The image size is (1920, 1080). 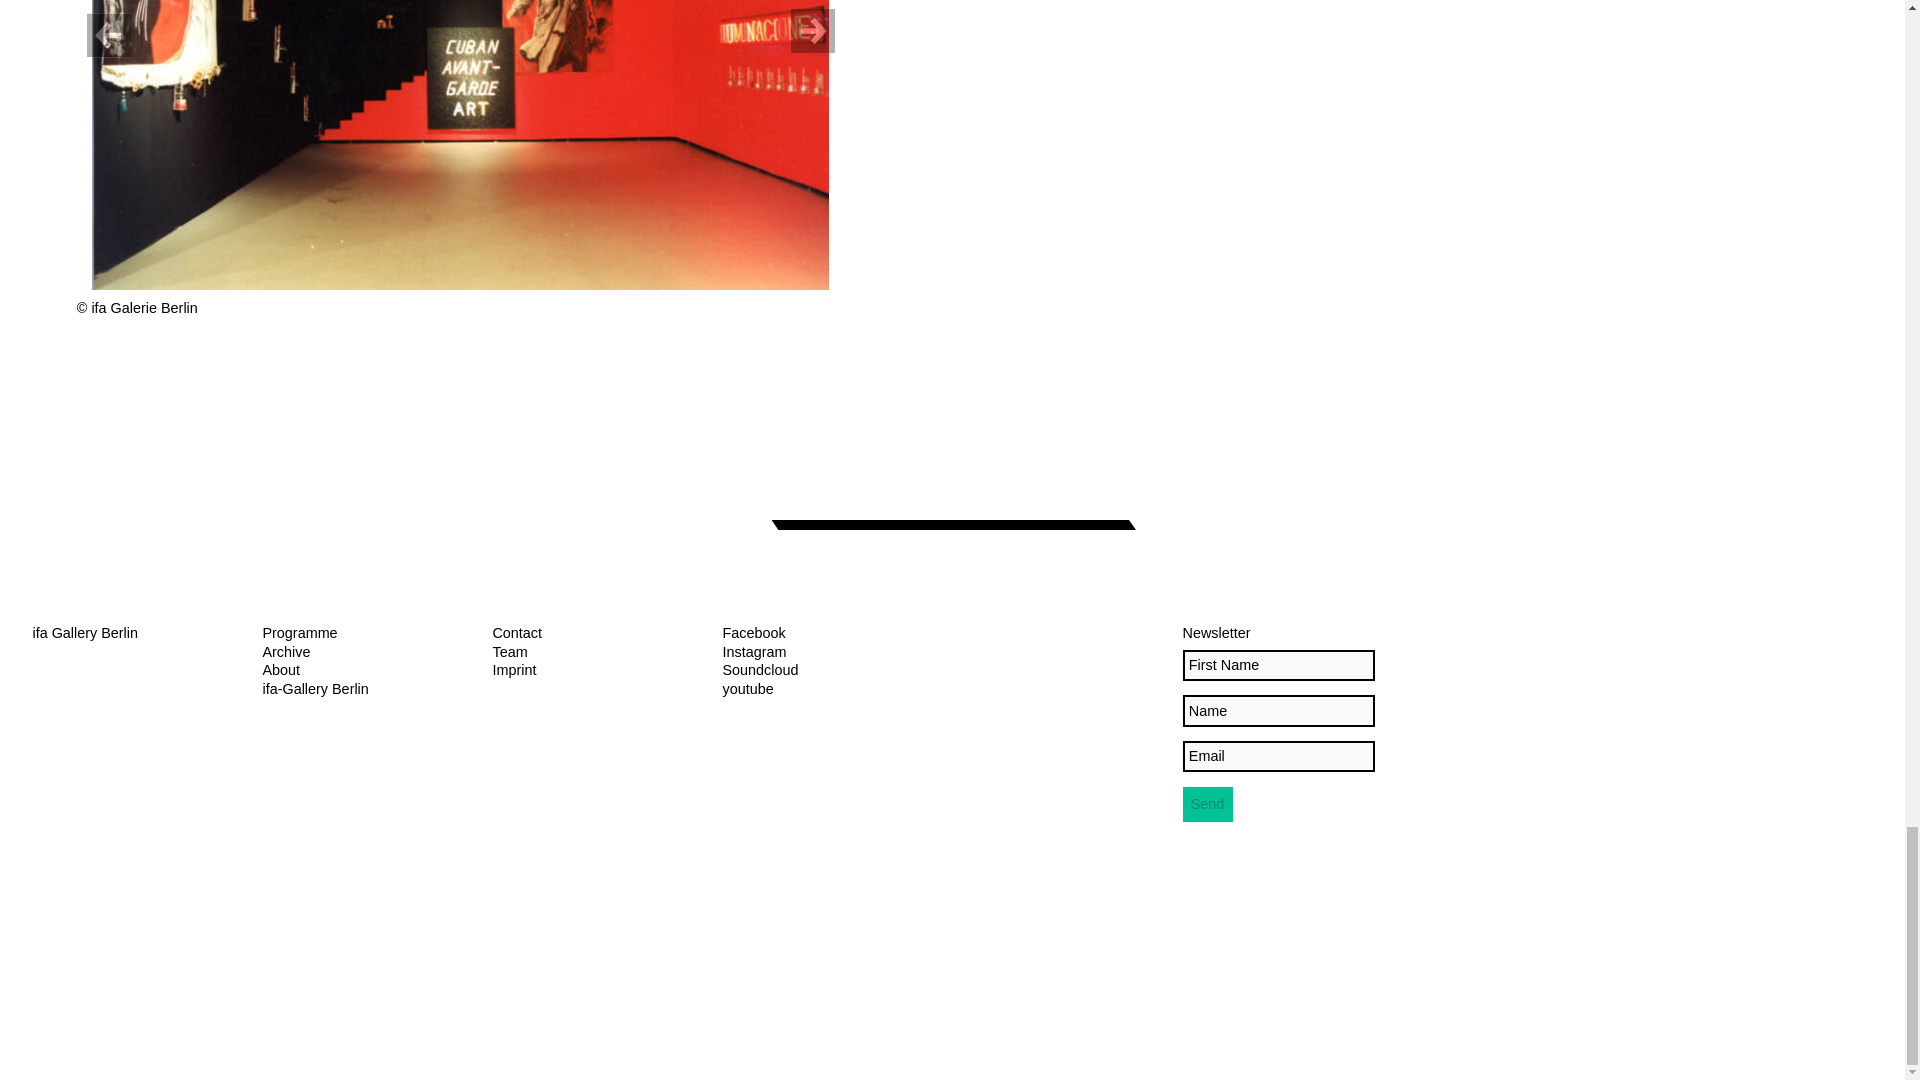 I want to click on Instagram, so click(x=753, y=652).